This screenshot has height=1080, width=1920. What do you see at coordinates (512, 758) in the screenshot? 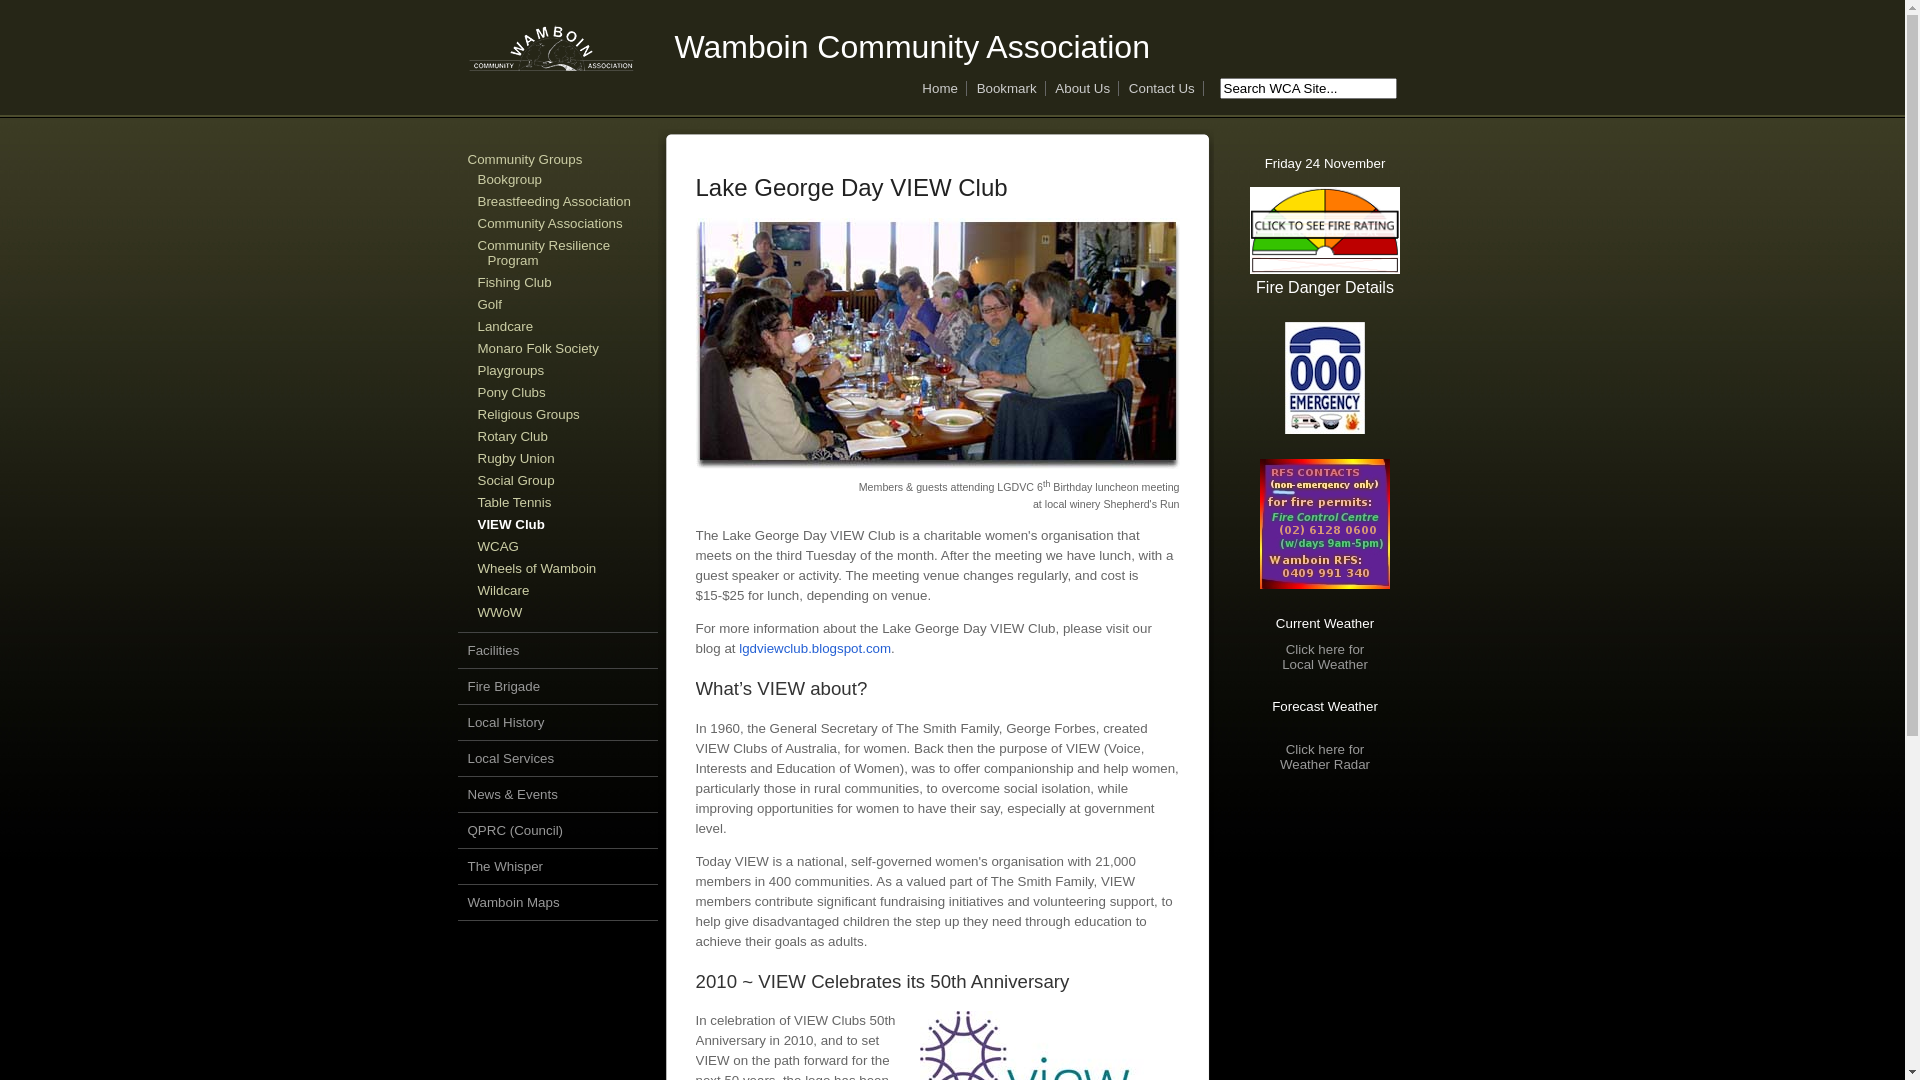
I see `Local Services` at bounding box center [512, 758].